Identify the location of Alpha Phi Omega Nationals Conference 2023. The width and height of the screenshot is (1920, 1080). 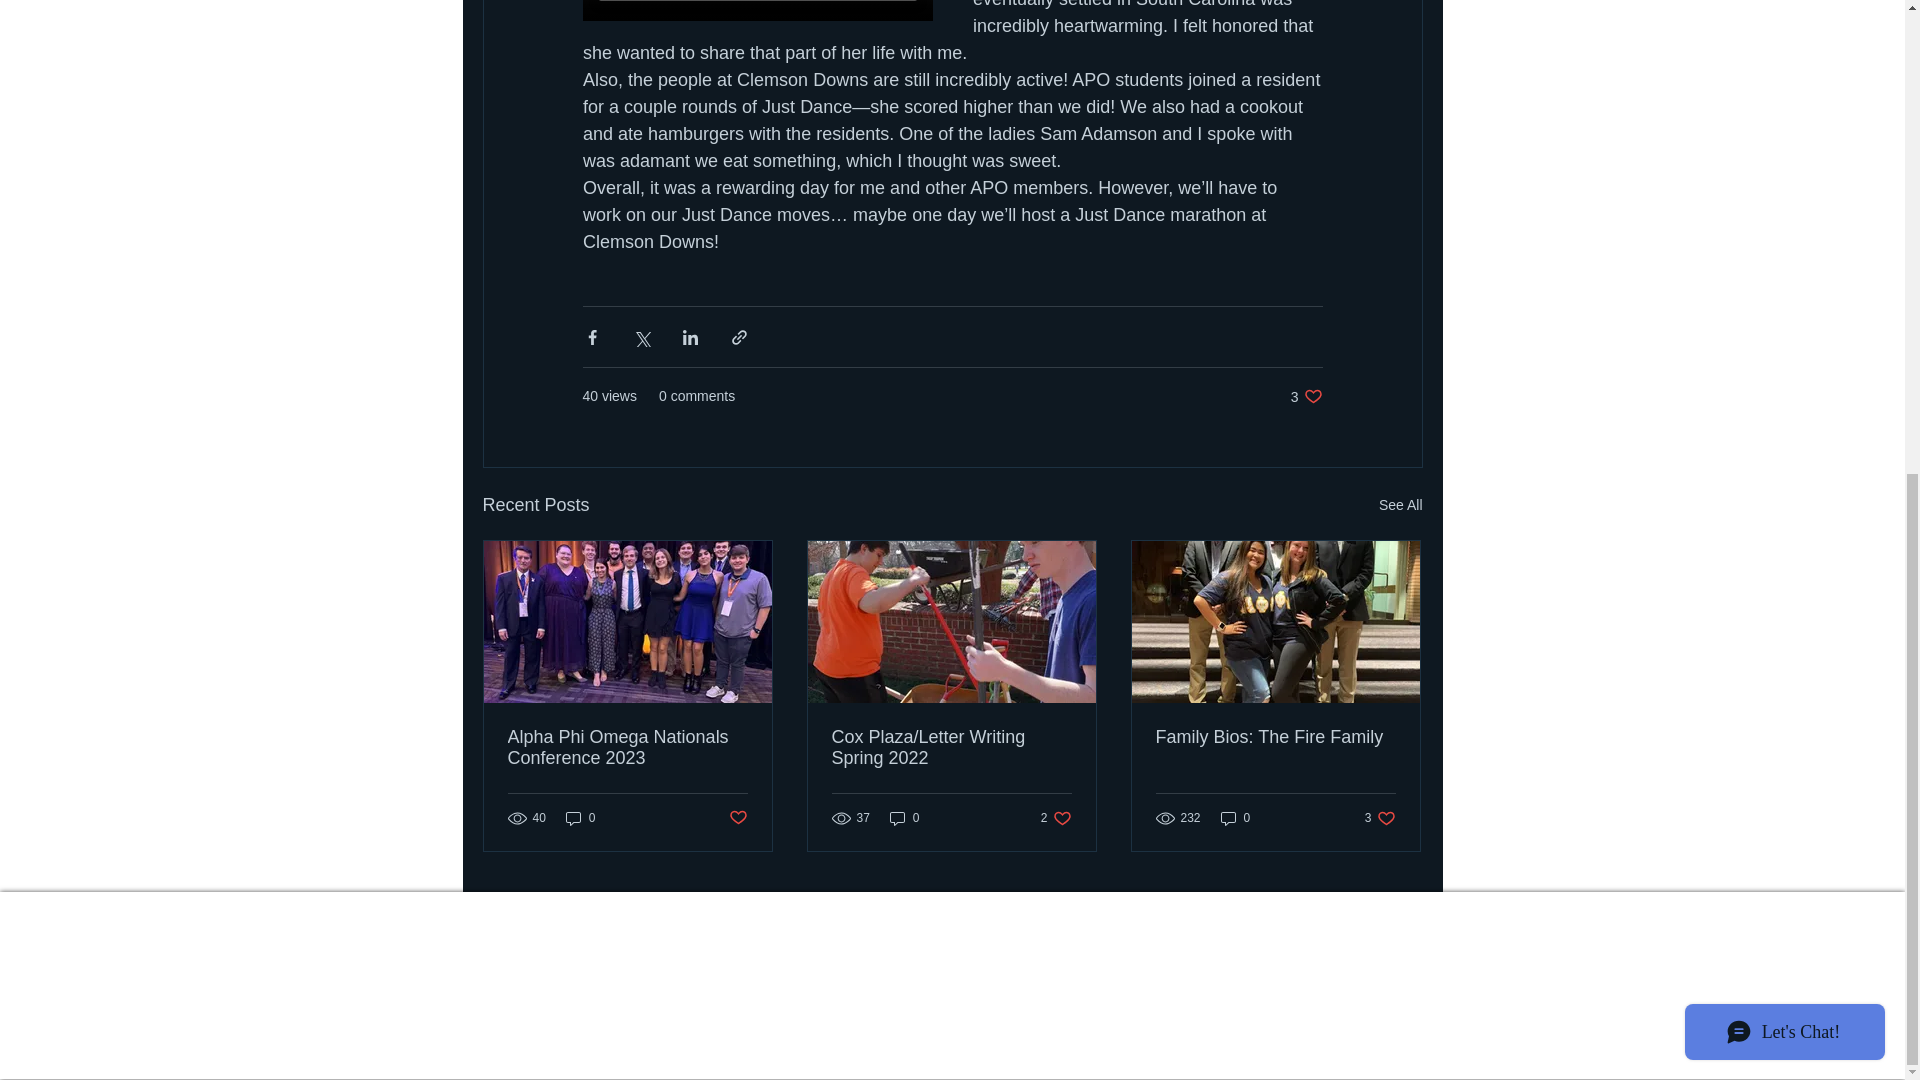
(628, 747).